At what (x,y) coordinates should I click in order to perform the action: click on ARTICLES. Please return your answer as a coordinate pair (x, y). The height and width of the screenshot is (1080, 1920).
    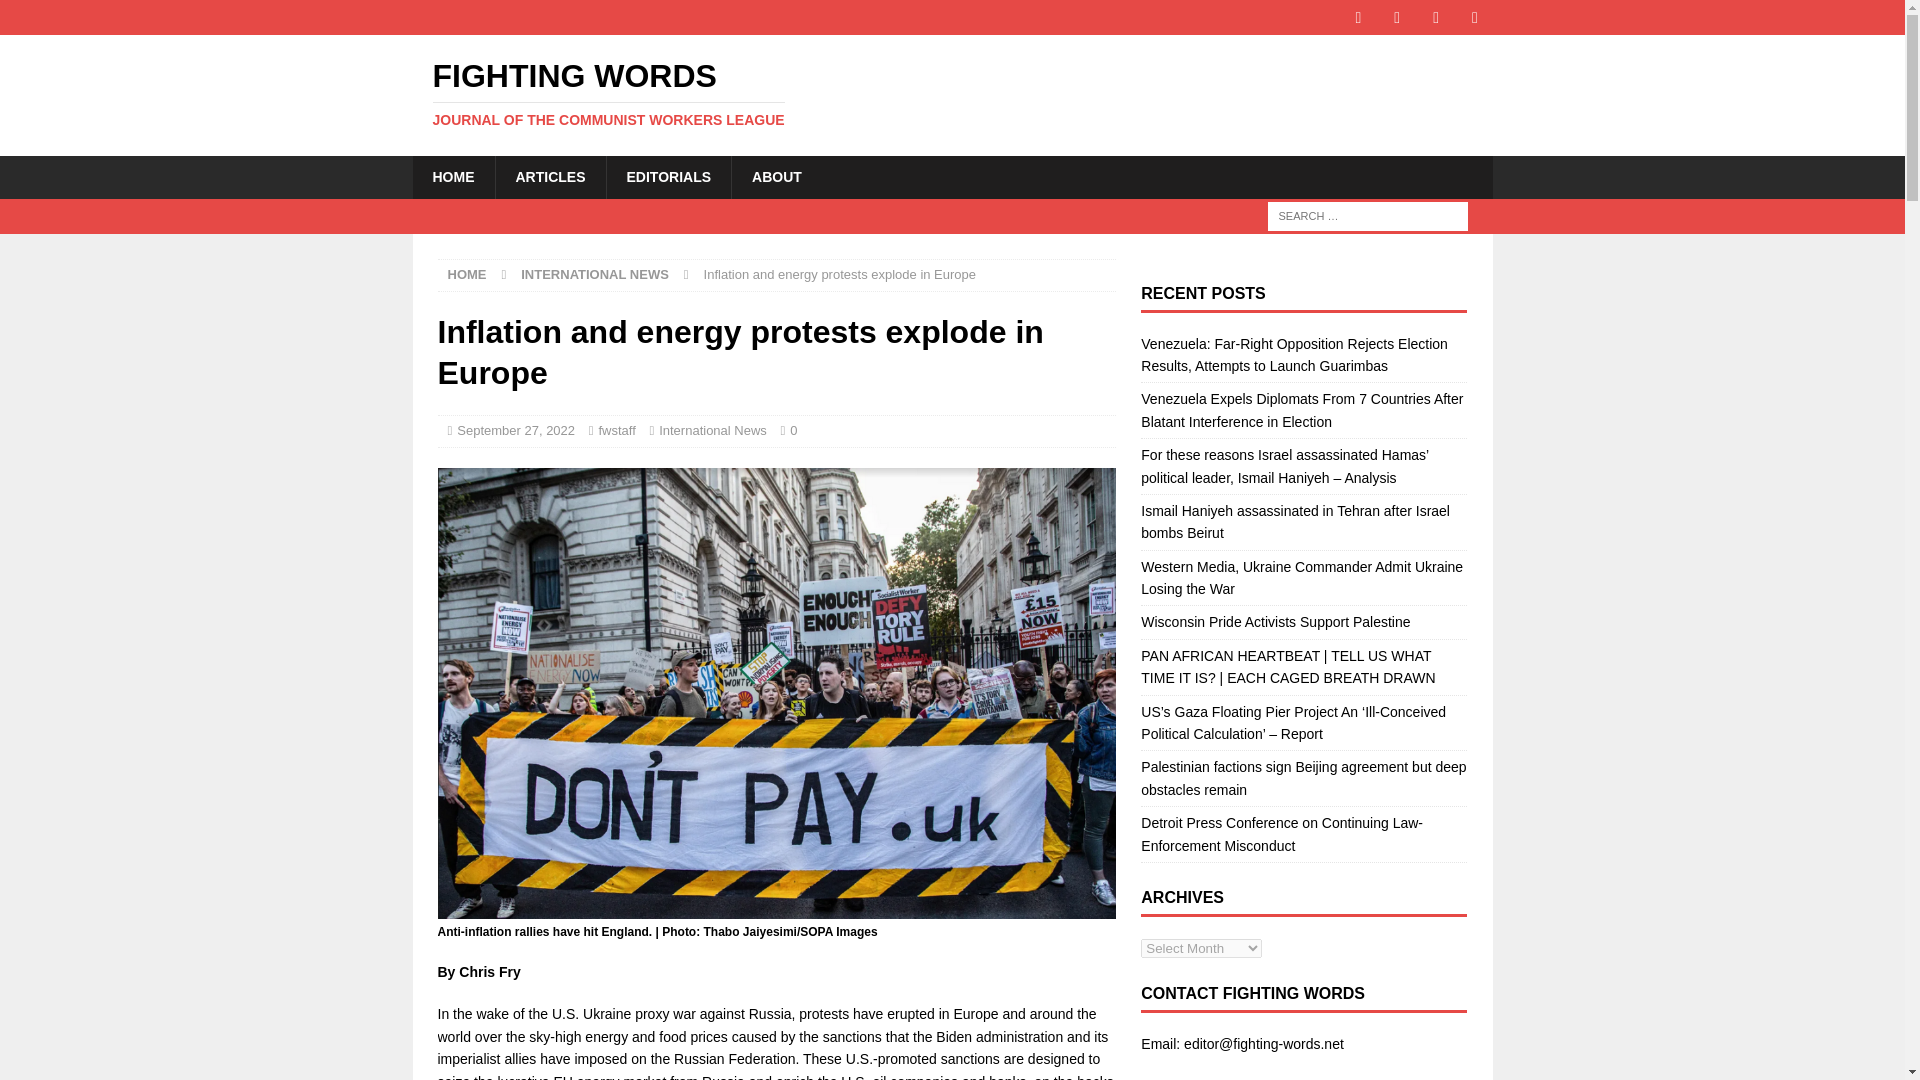
    Looking at the image, I should click on (452, 176).